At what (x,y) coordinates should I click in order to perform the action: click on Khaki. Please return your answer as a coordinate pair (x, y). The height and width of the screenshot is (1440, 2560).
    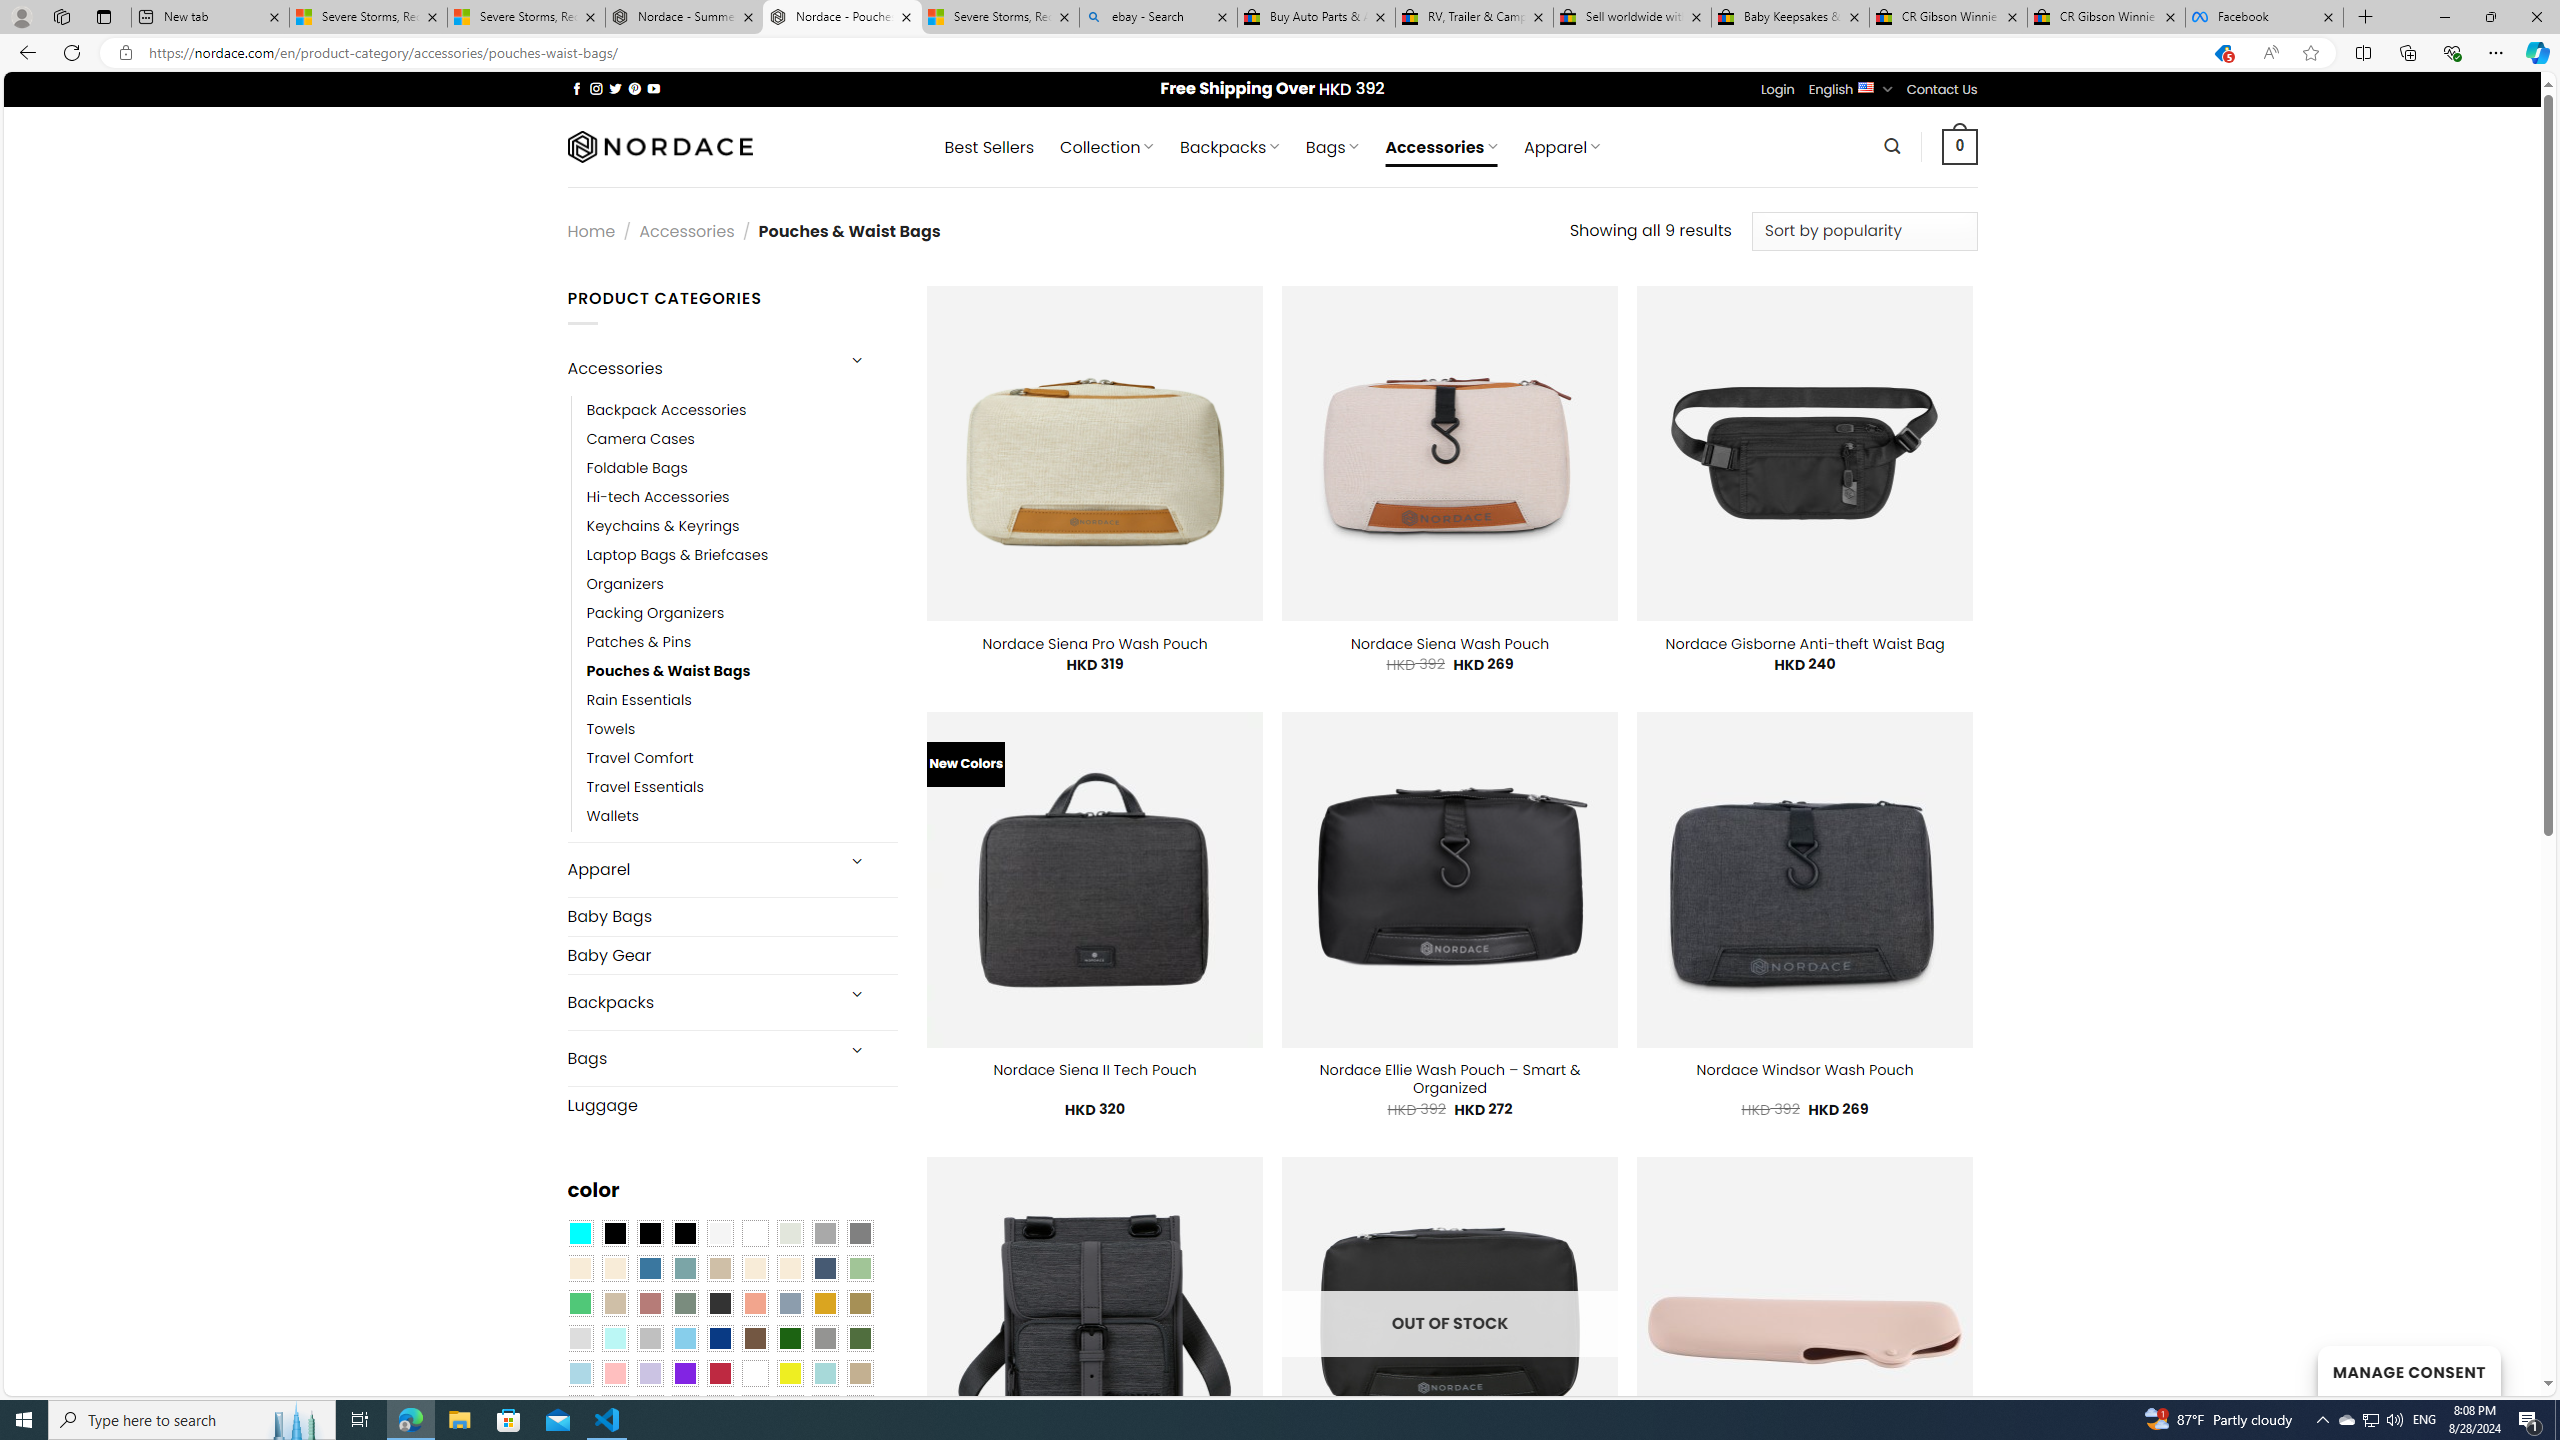
    Looking at the image, I should click on (860, 1373).